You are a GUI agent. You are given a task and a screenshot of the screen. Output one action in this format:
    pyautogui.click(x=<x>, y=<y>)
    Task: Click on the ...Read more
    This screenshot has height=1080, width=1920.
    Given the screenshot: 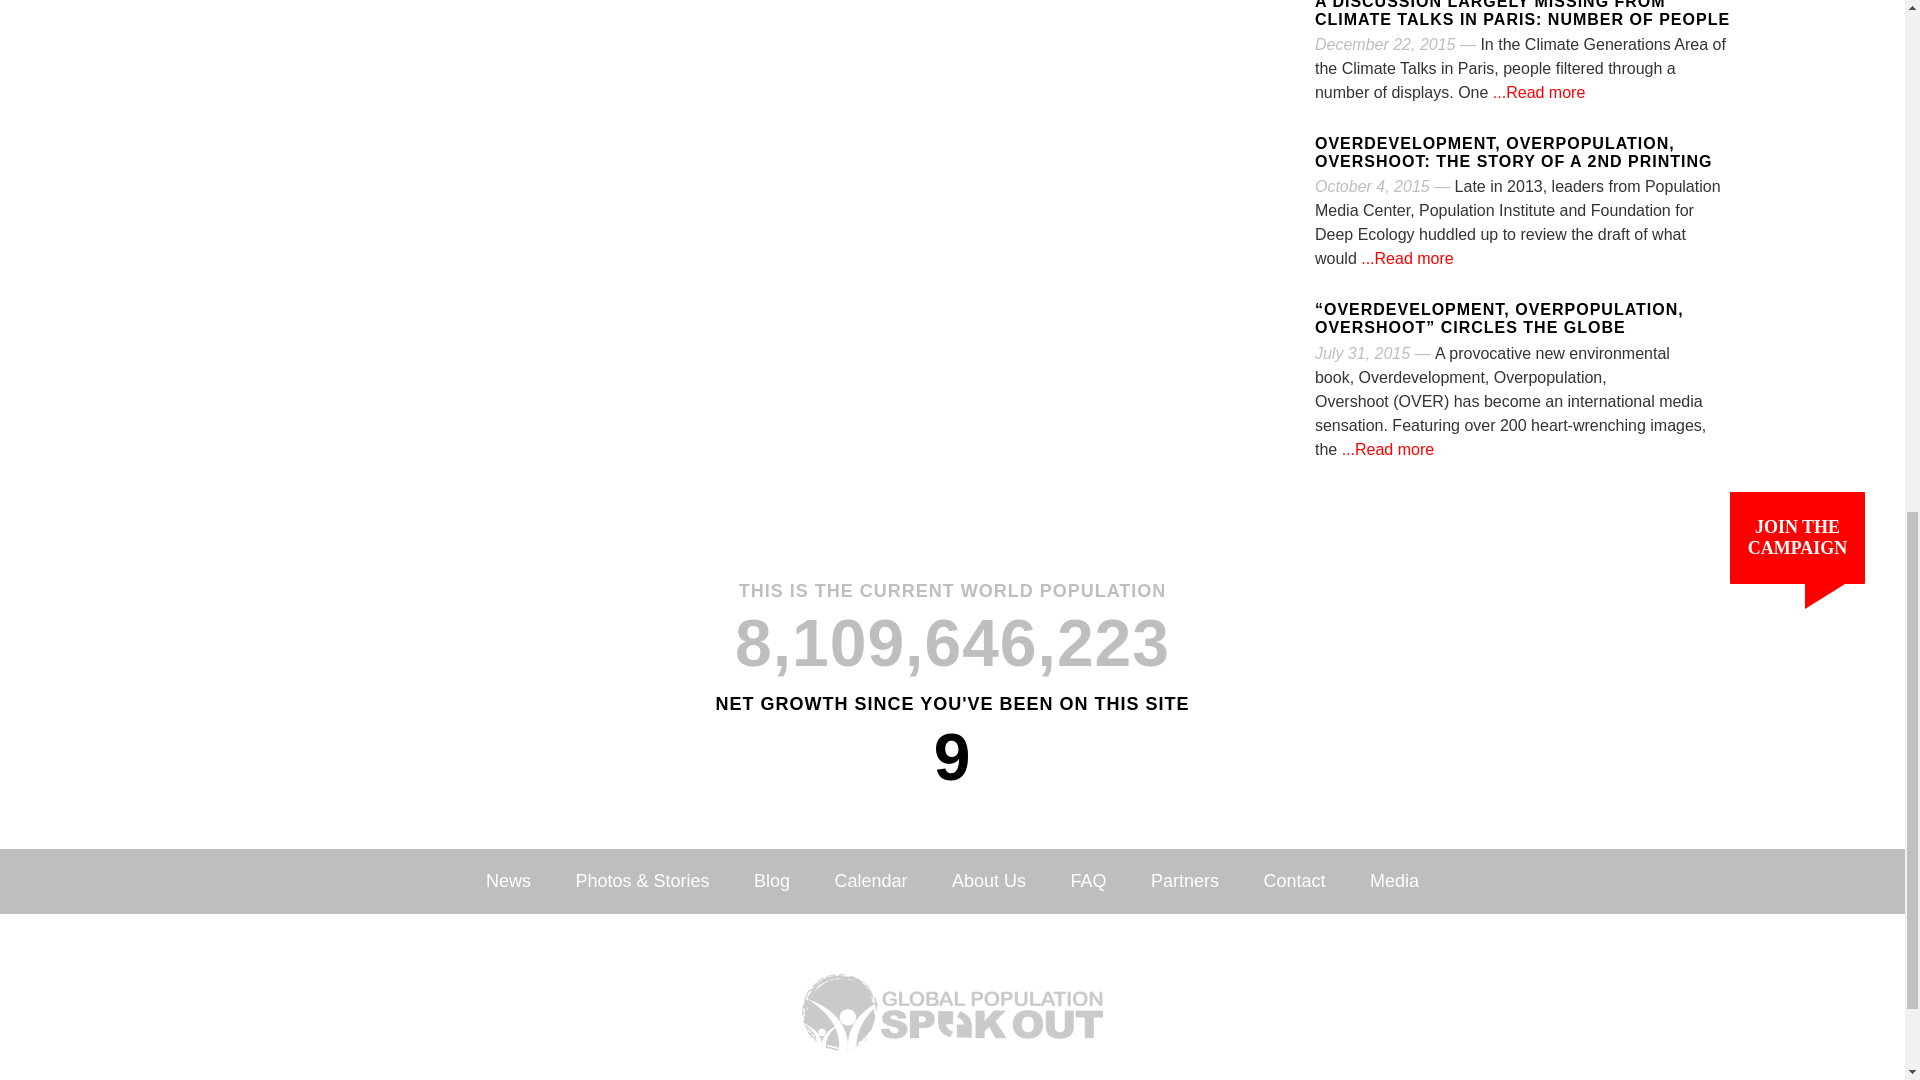 What is the action you would take?
    pyautogui.click(x=1405, y=258)
    